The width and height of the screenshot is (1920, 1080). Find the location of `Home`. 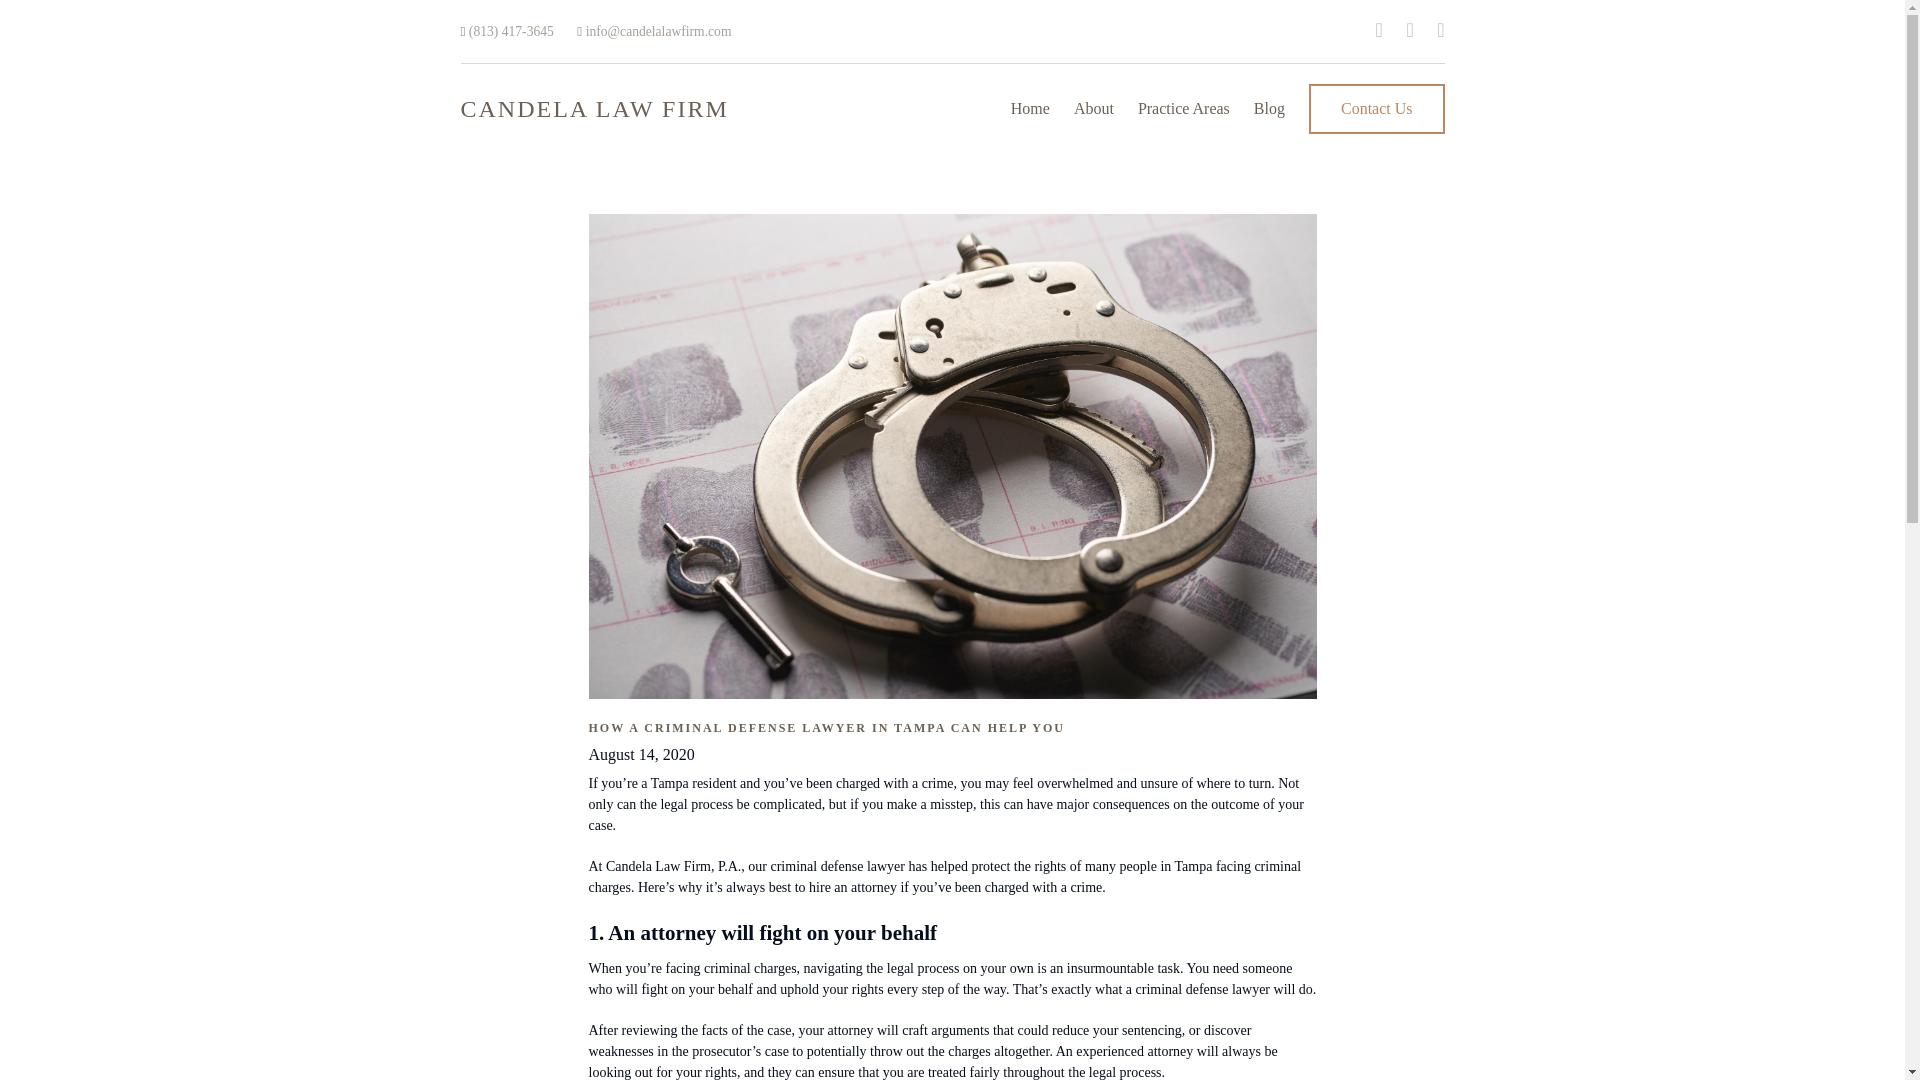

Home is located at coordinates (1030, 109).